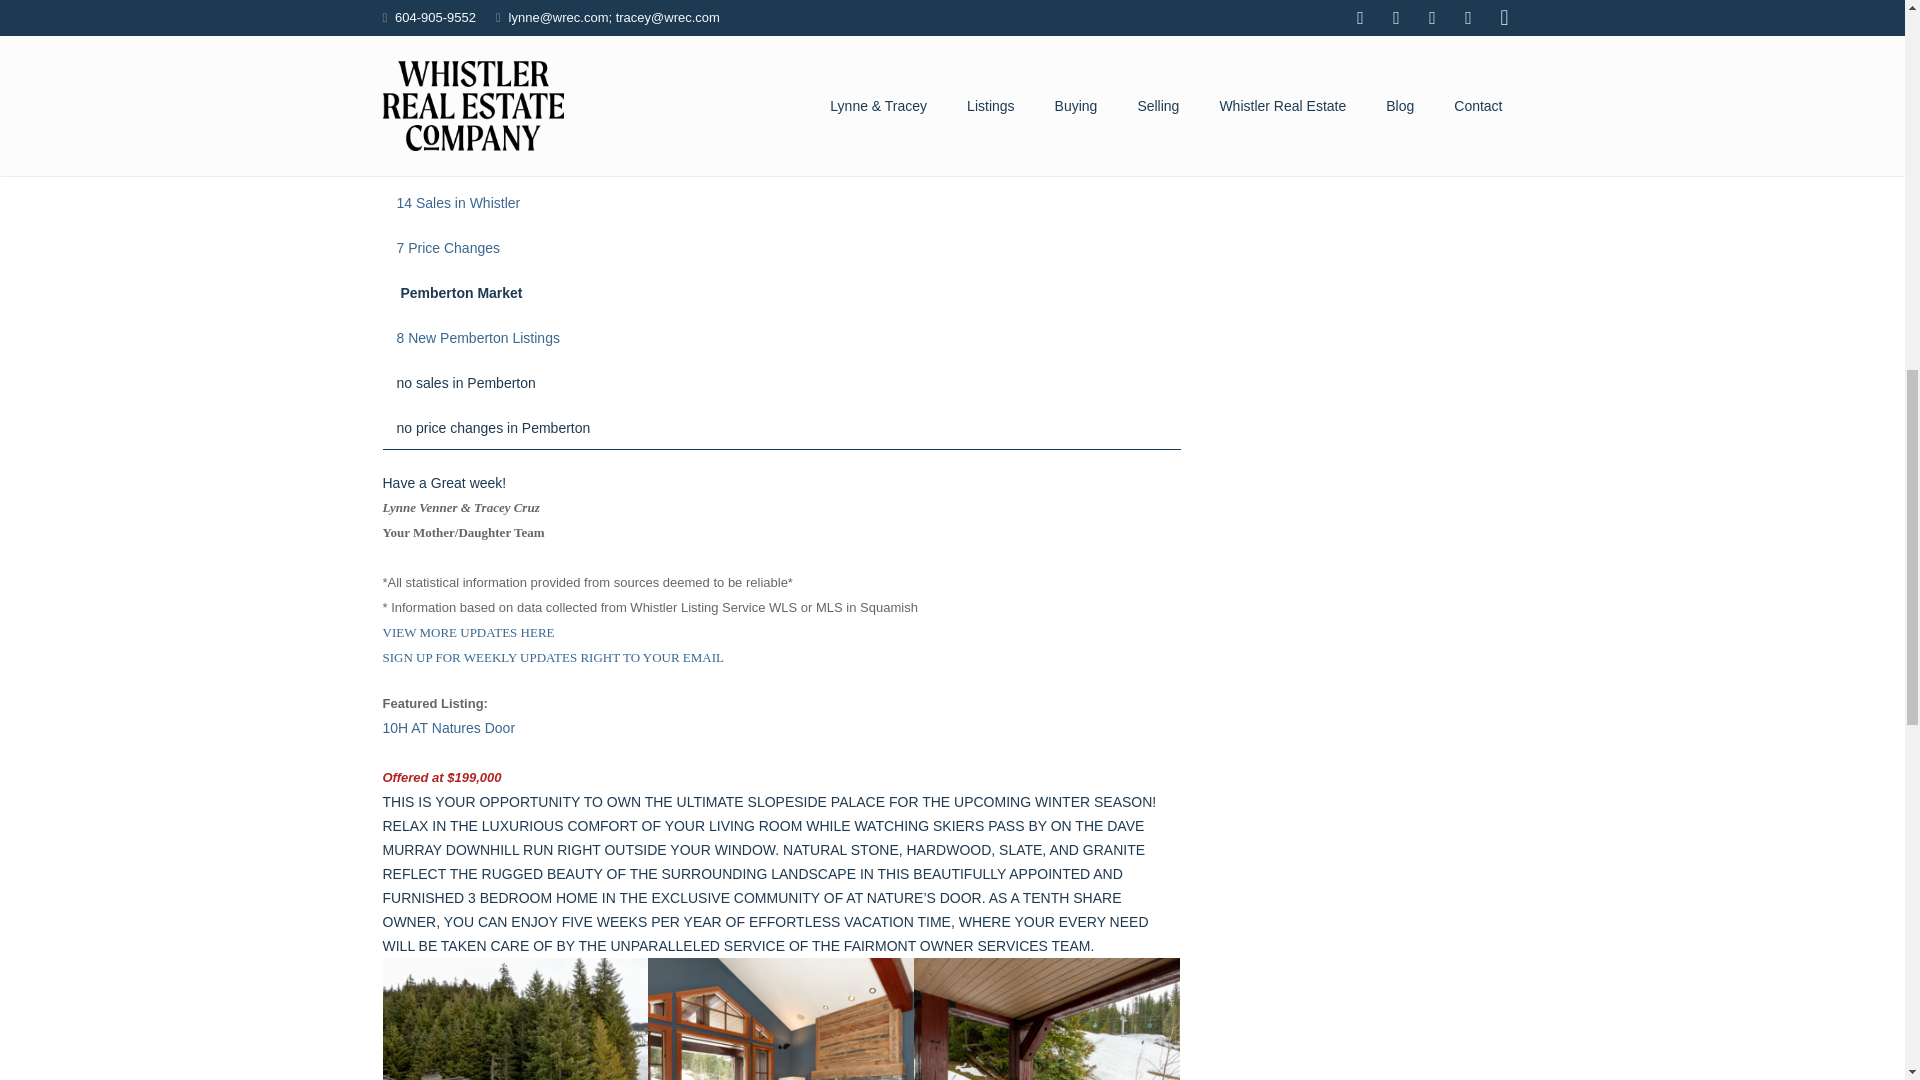  What do you see at coordinates (1046, 1018) in the screenshot?
I see `Soak in your tub watching skiers pass by!` at bounding box center [1046, 1018].